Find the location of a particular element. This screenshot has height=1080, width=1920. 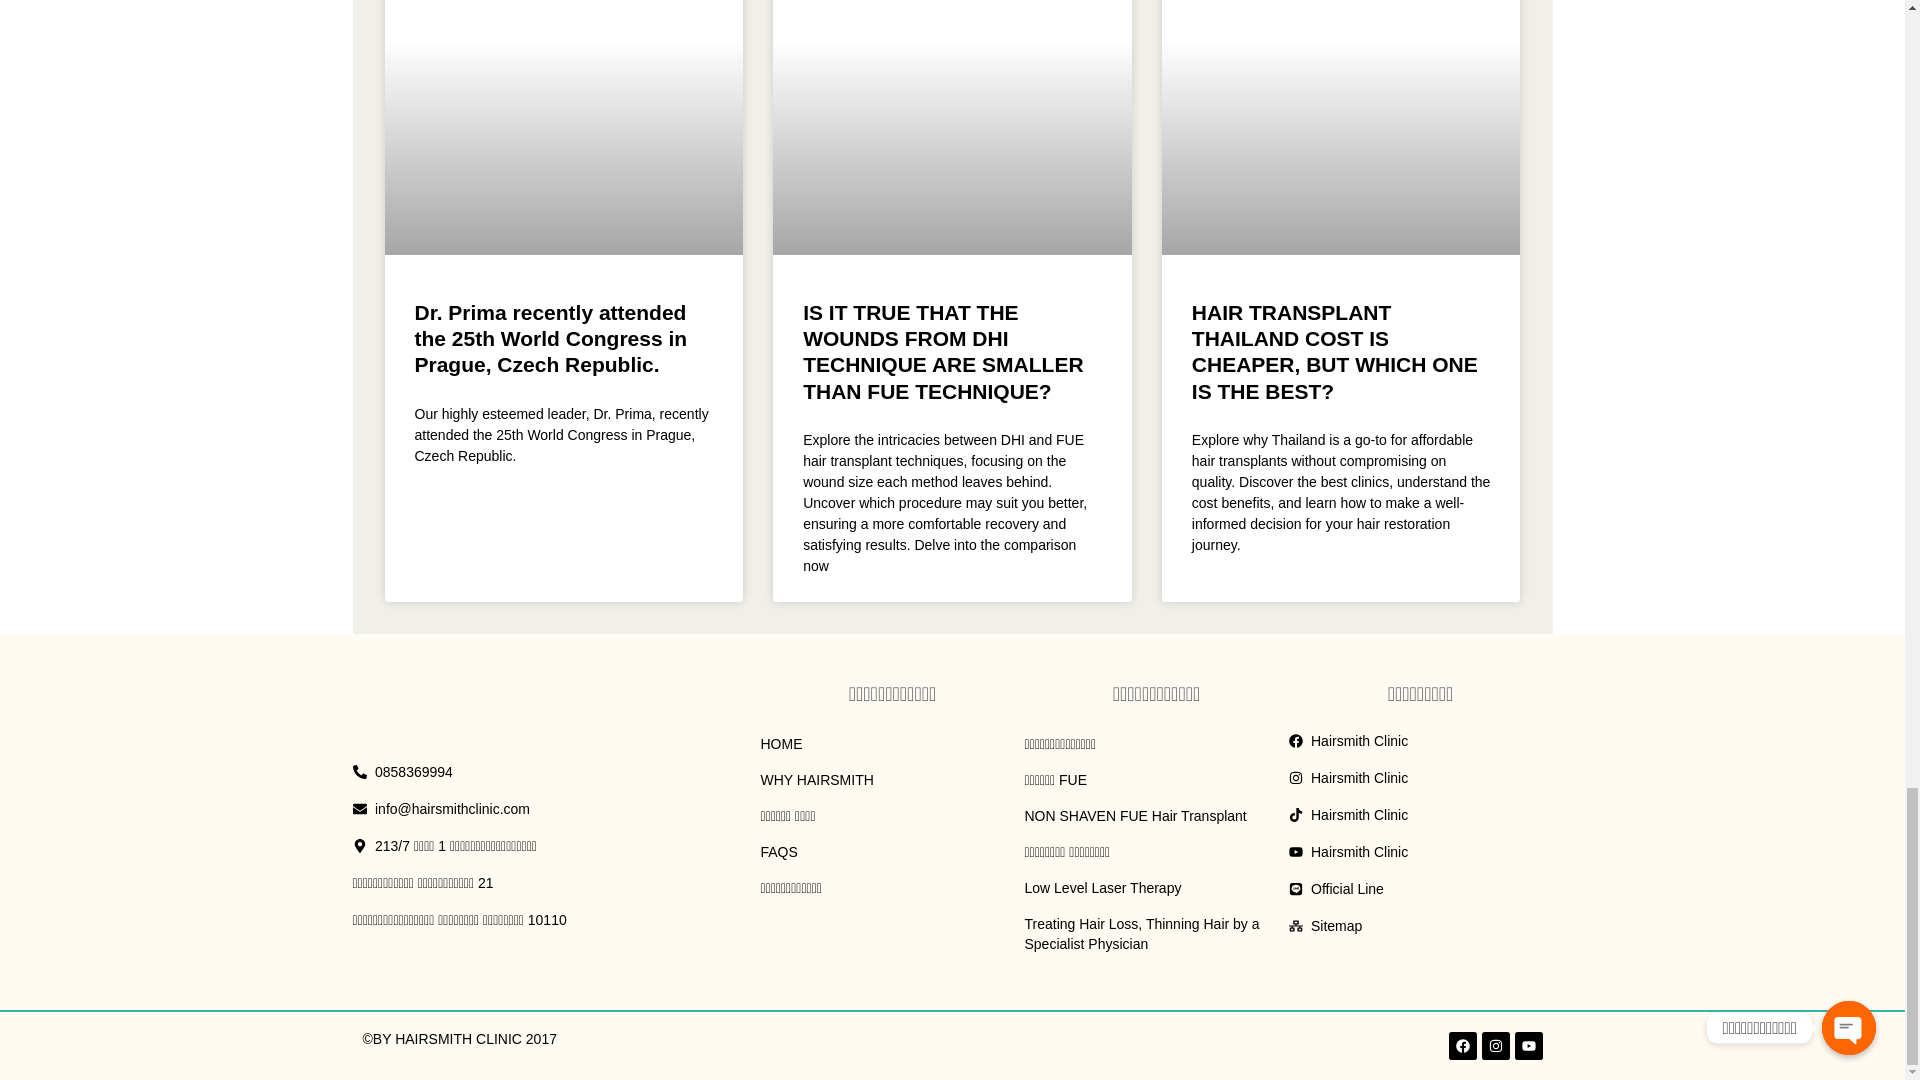

0858369994 is located at coordinates (508, 772).